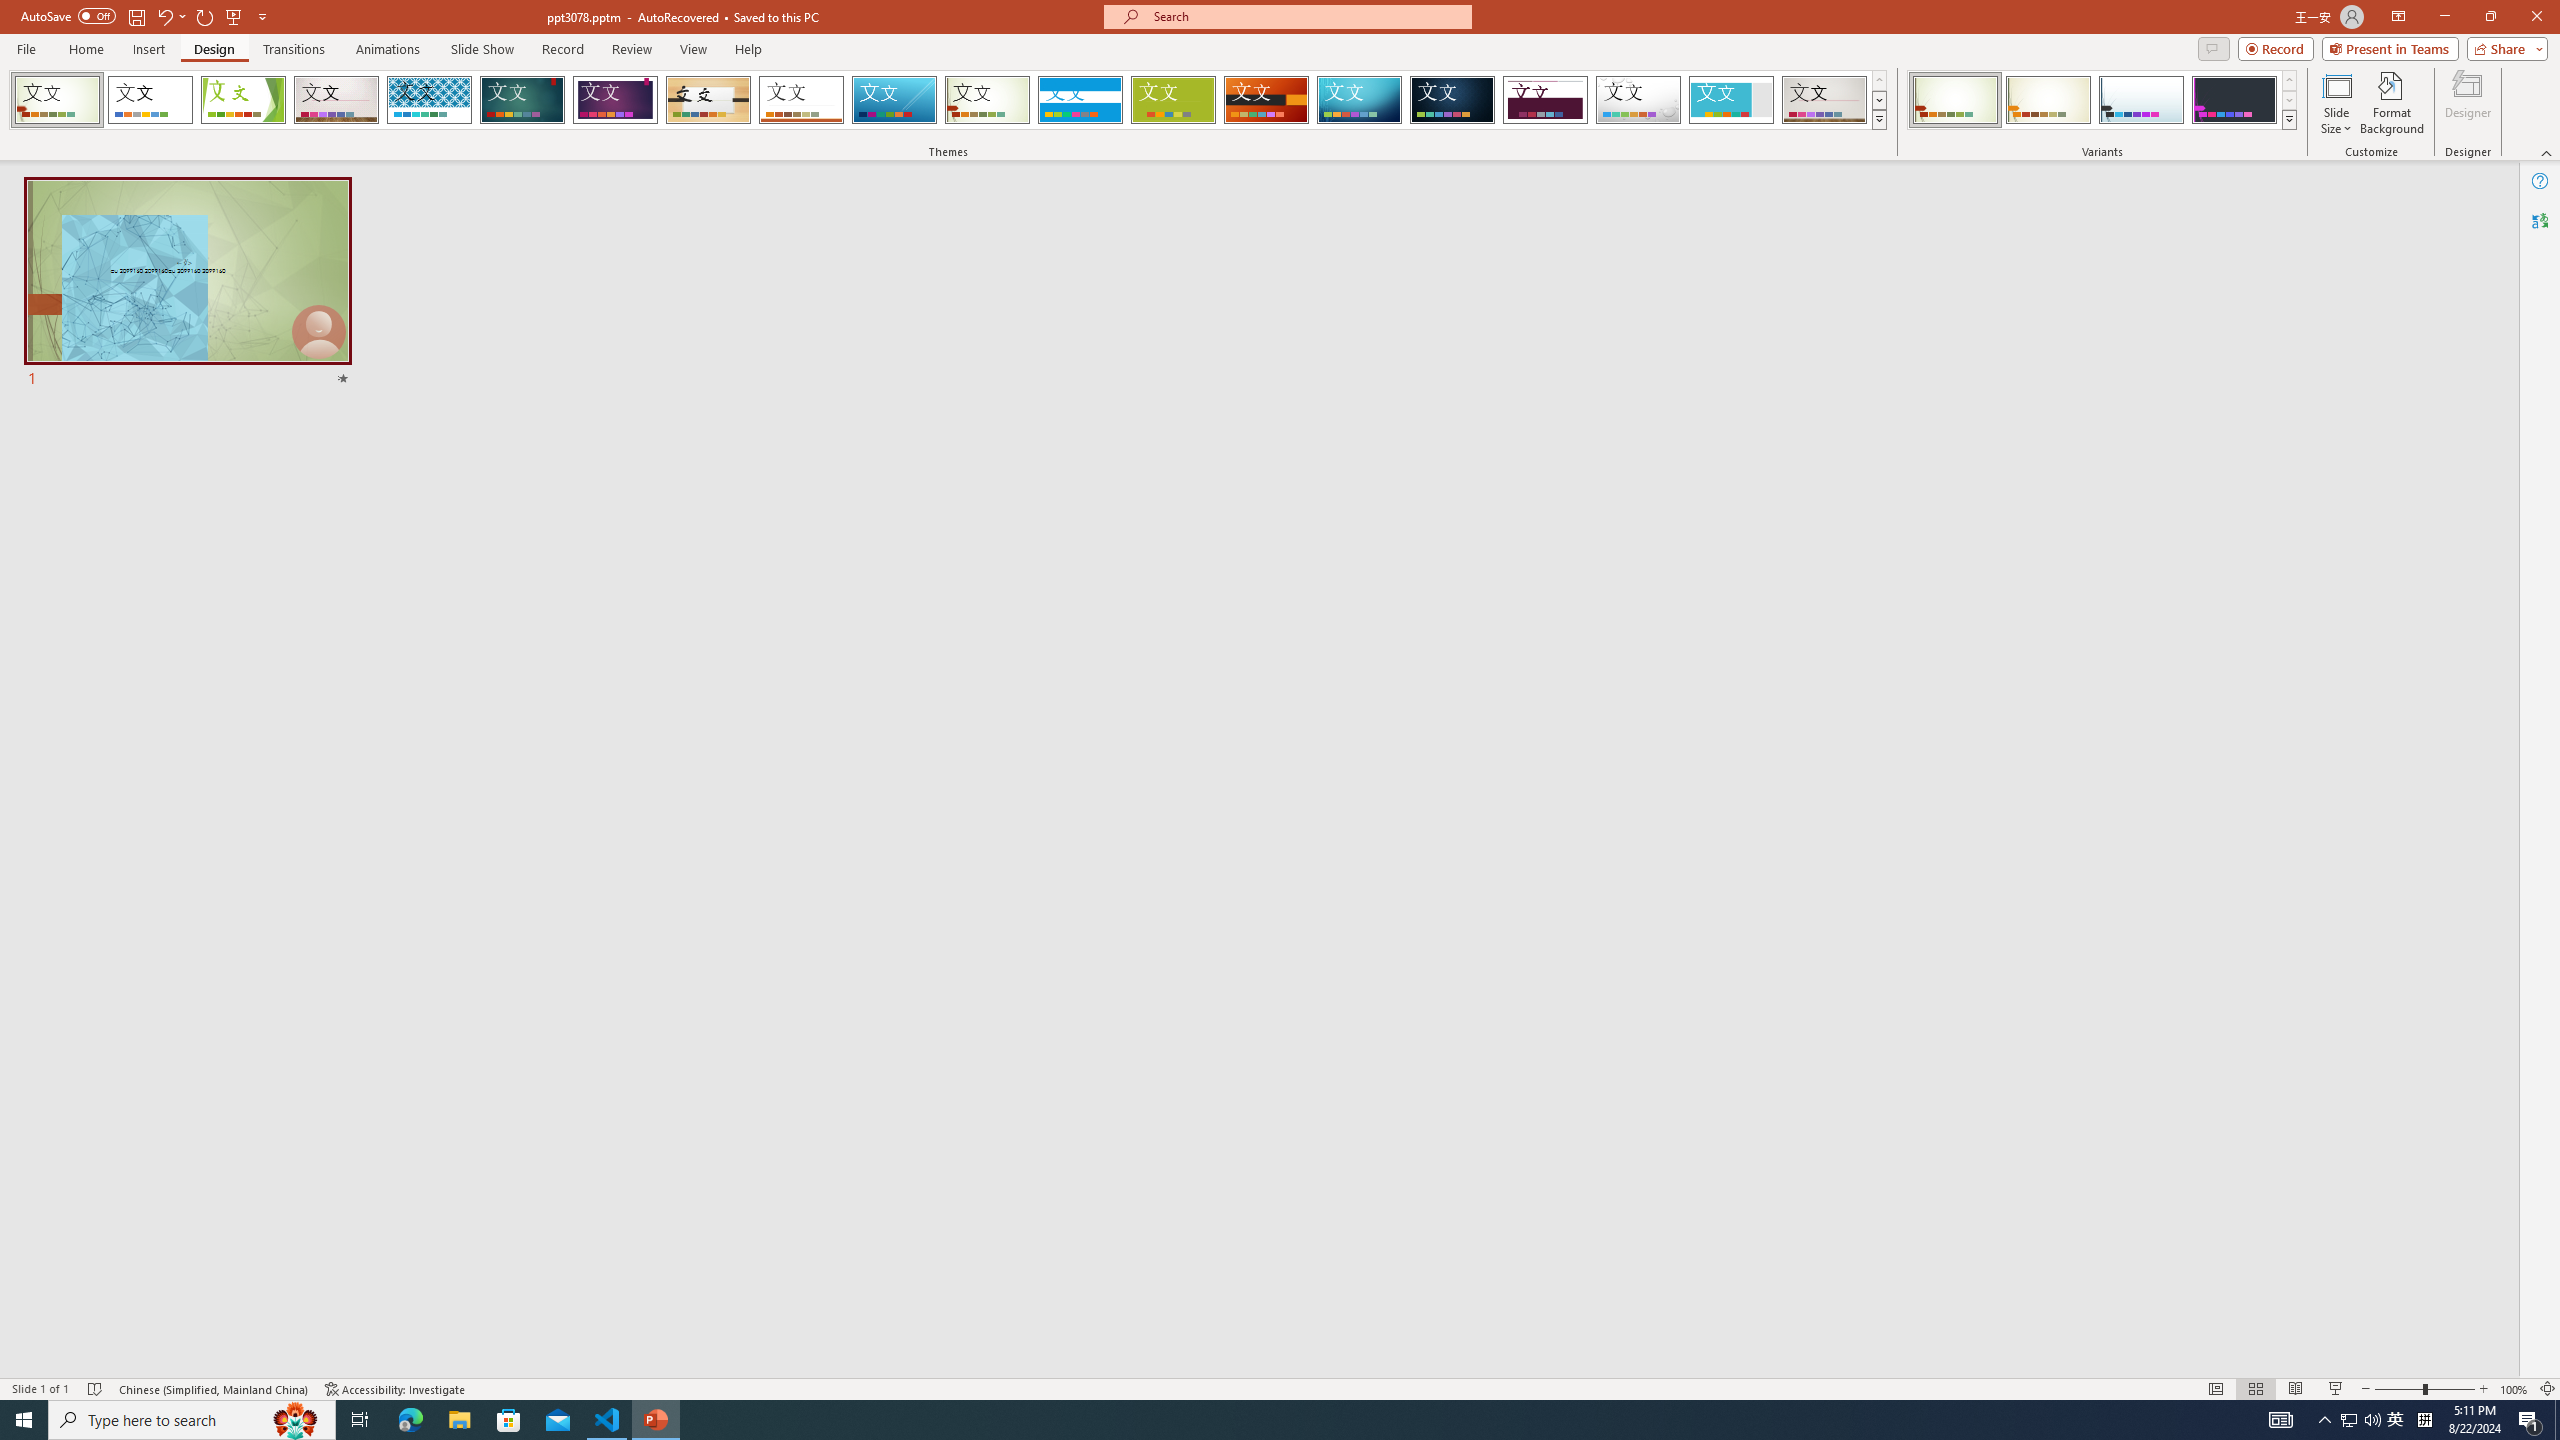 The width and height of the screenshot is (2560, 1440). What do you see at coordinates (988, 100) in the screenshot?
I see `Wisp` at bounding box center [988, 100].